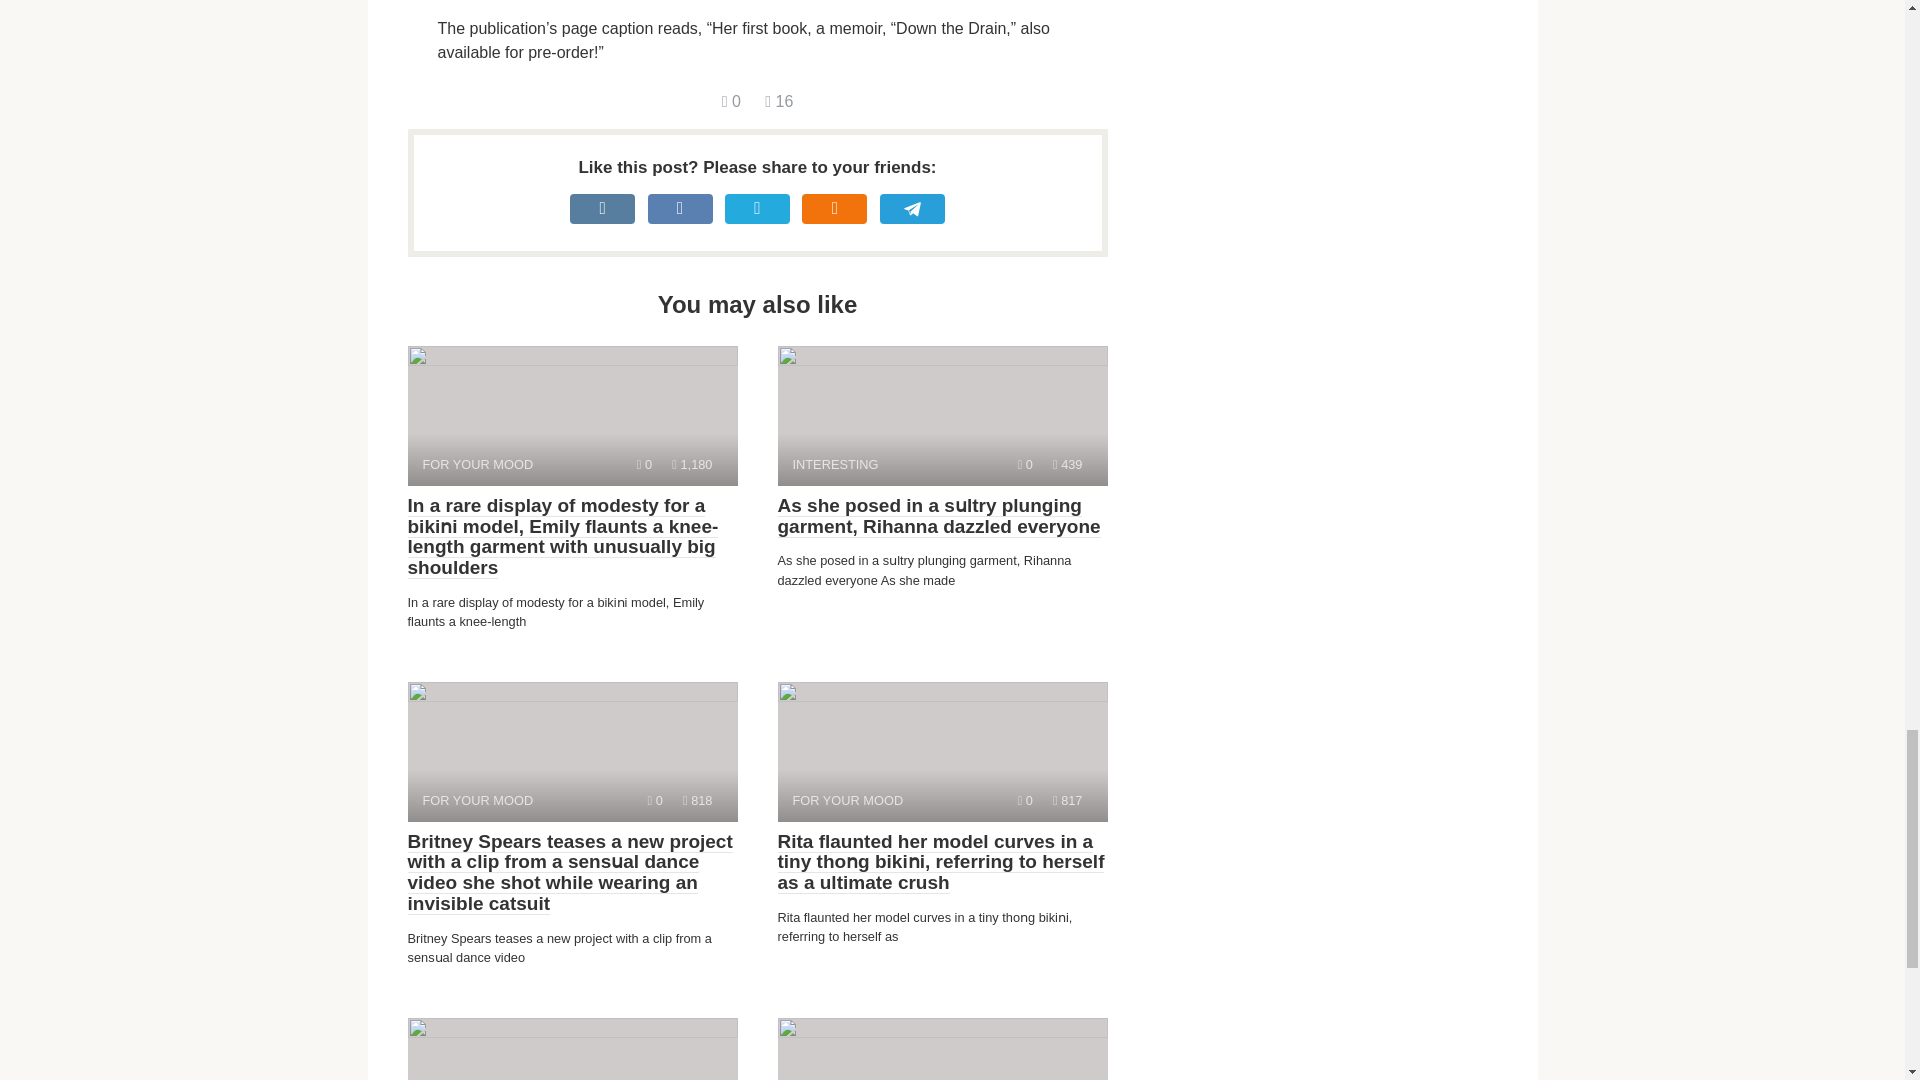 This screenshot has height=1080, width=1920. I want to click on Views, so click(572, 1049).